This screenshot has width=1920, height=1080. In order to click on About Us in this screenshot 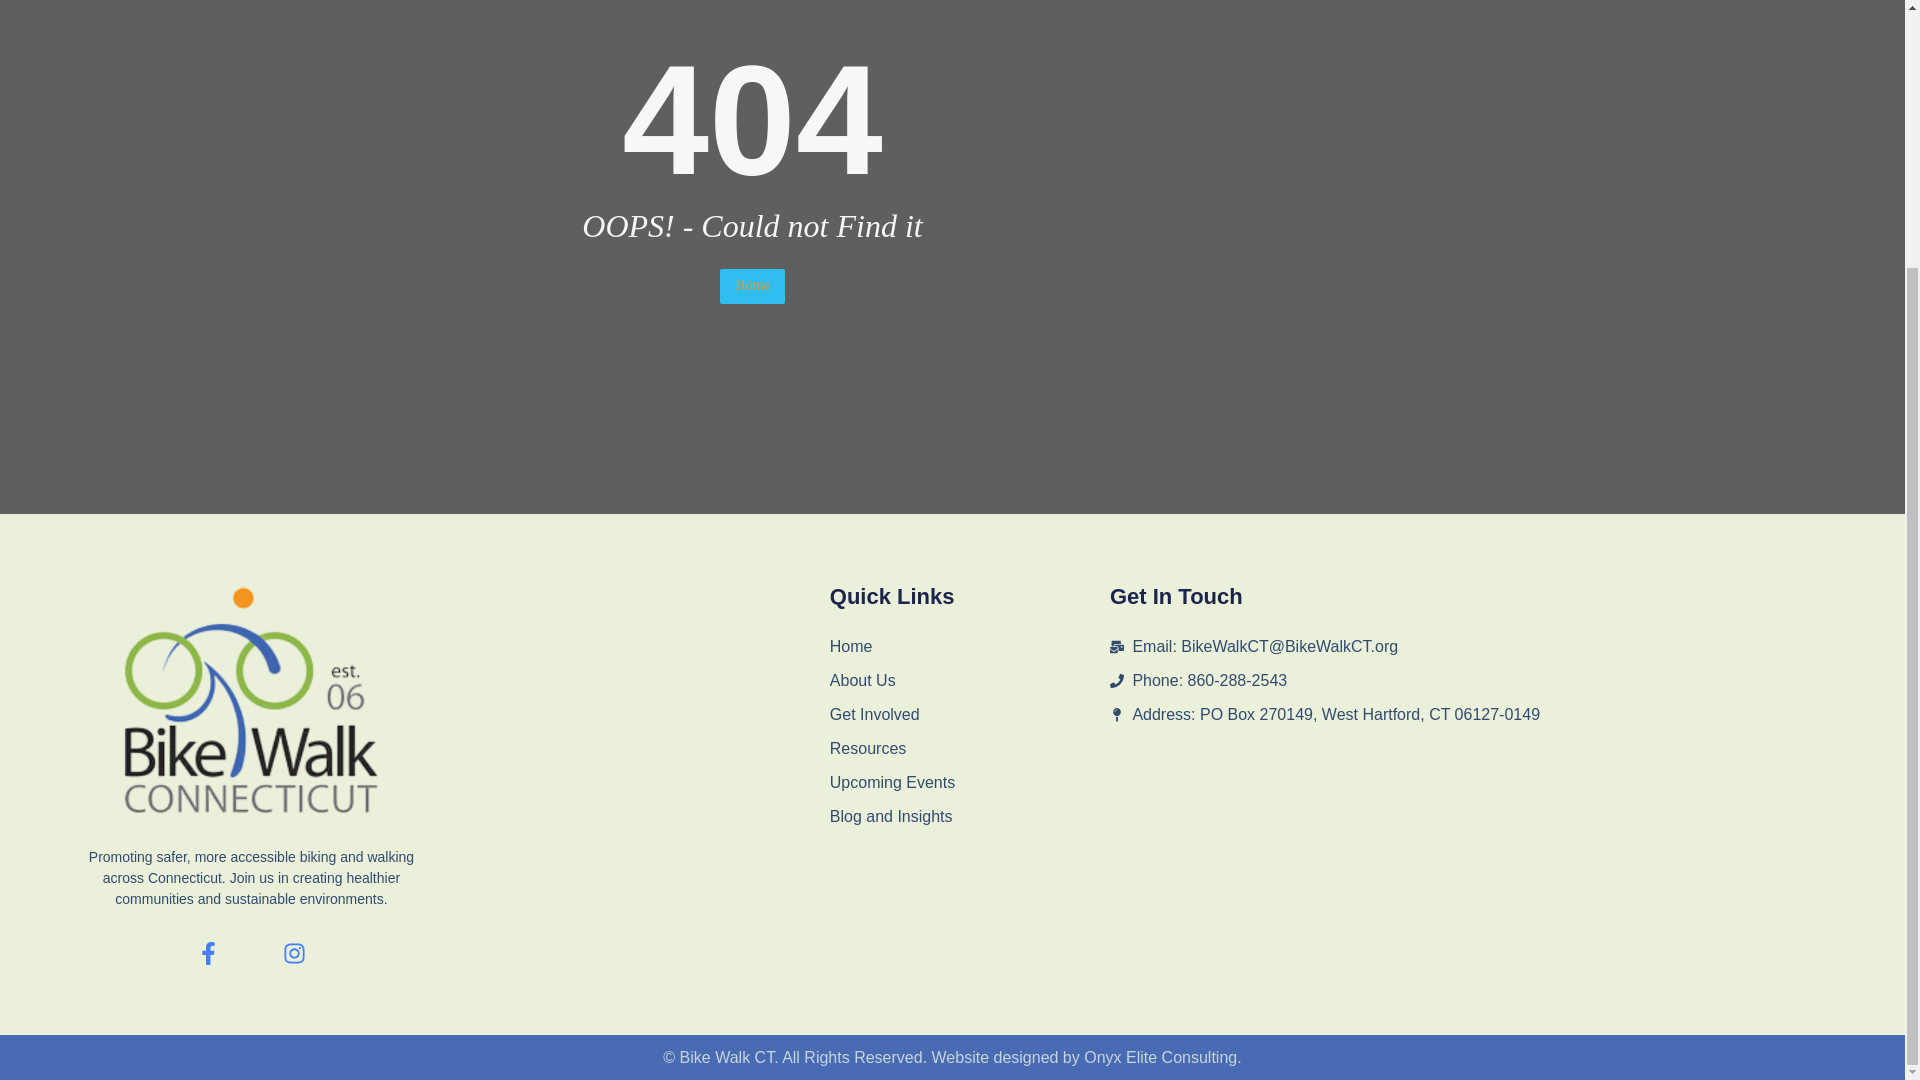, I will do `click(969, 680)`.